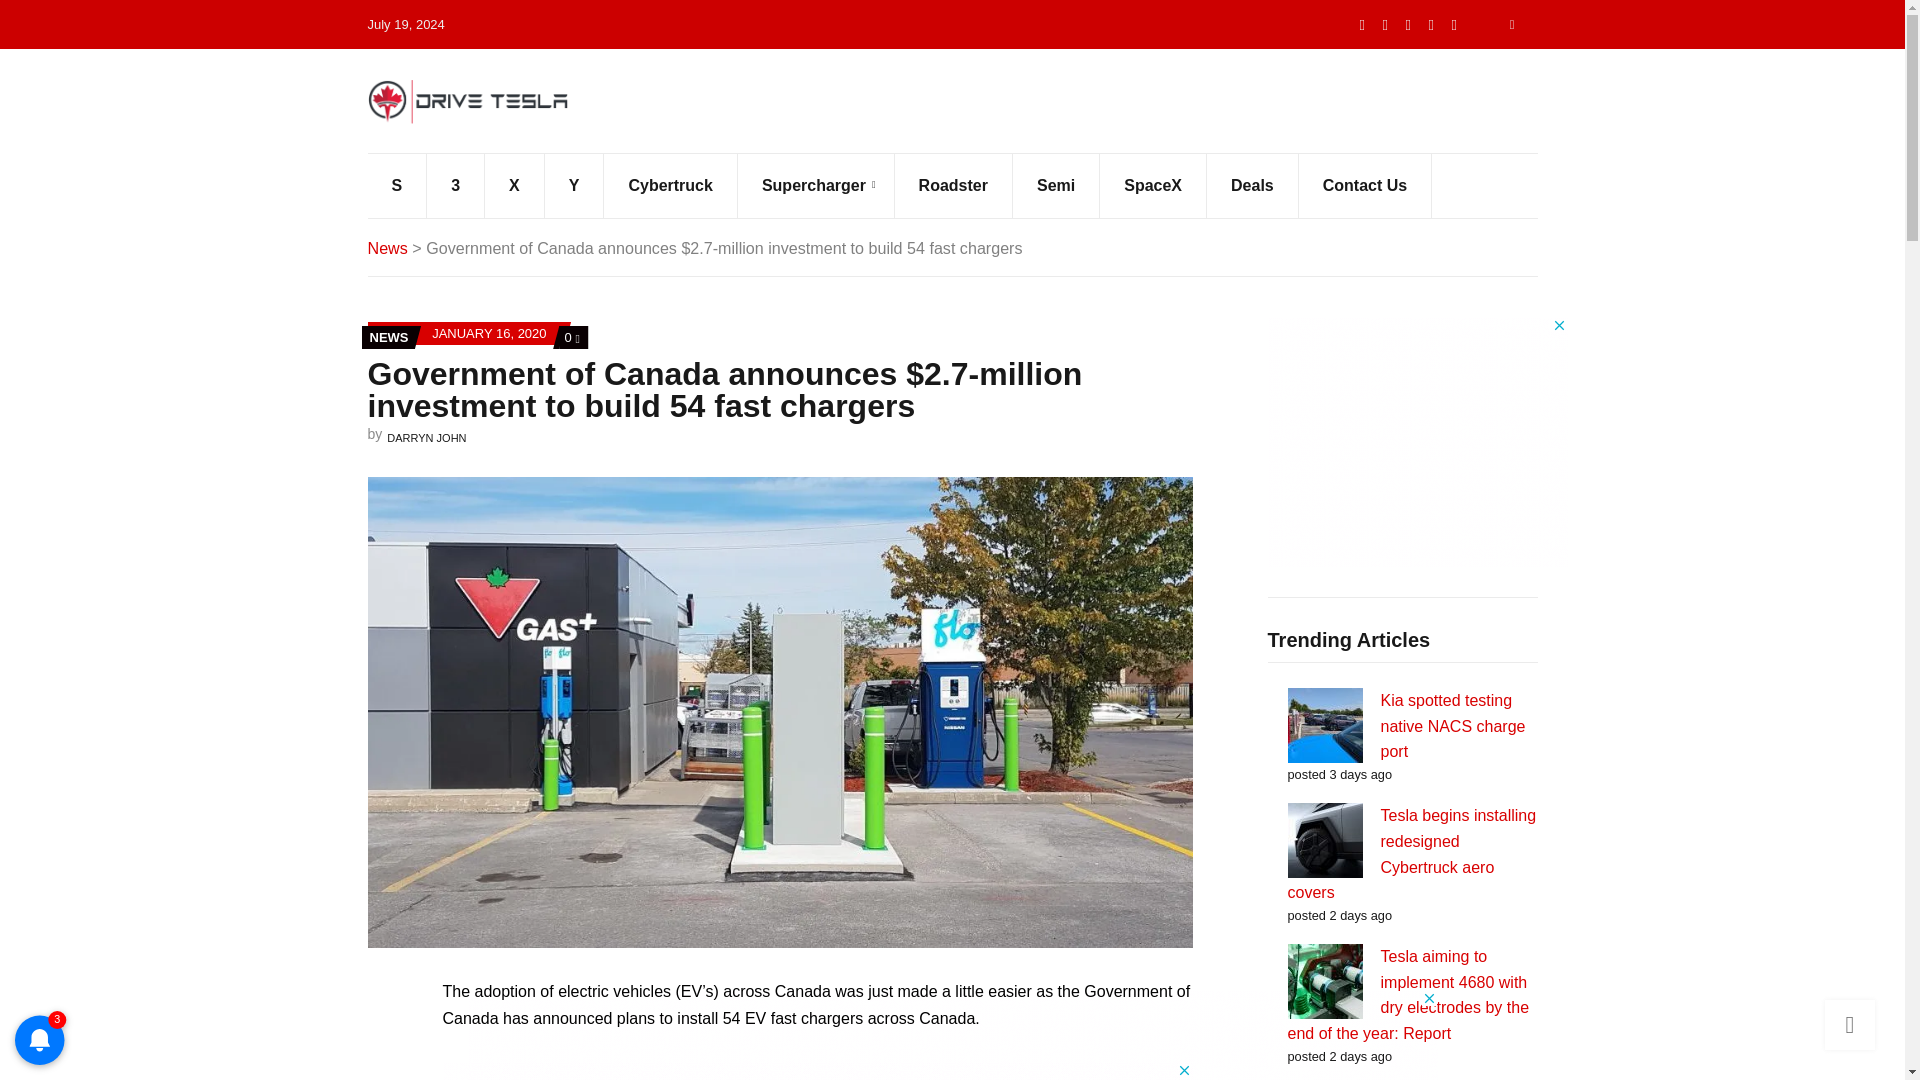  I want to click on Supercharger, so click(816, 186).